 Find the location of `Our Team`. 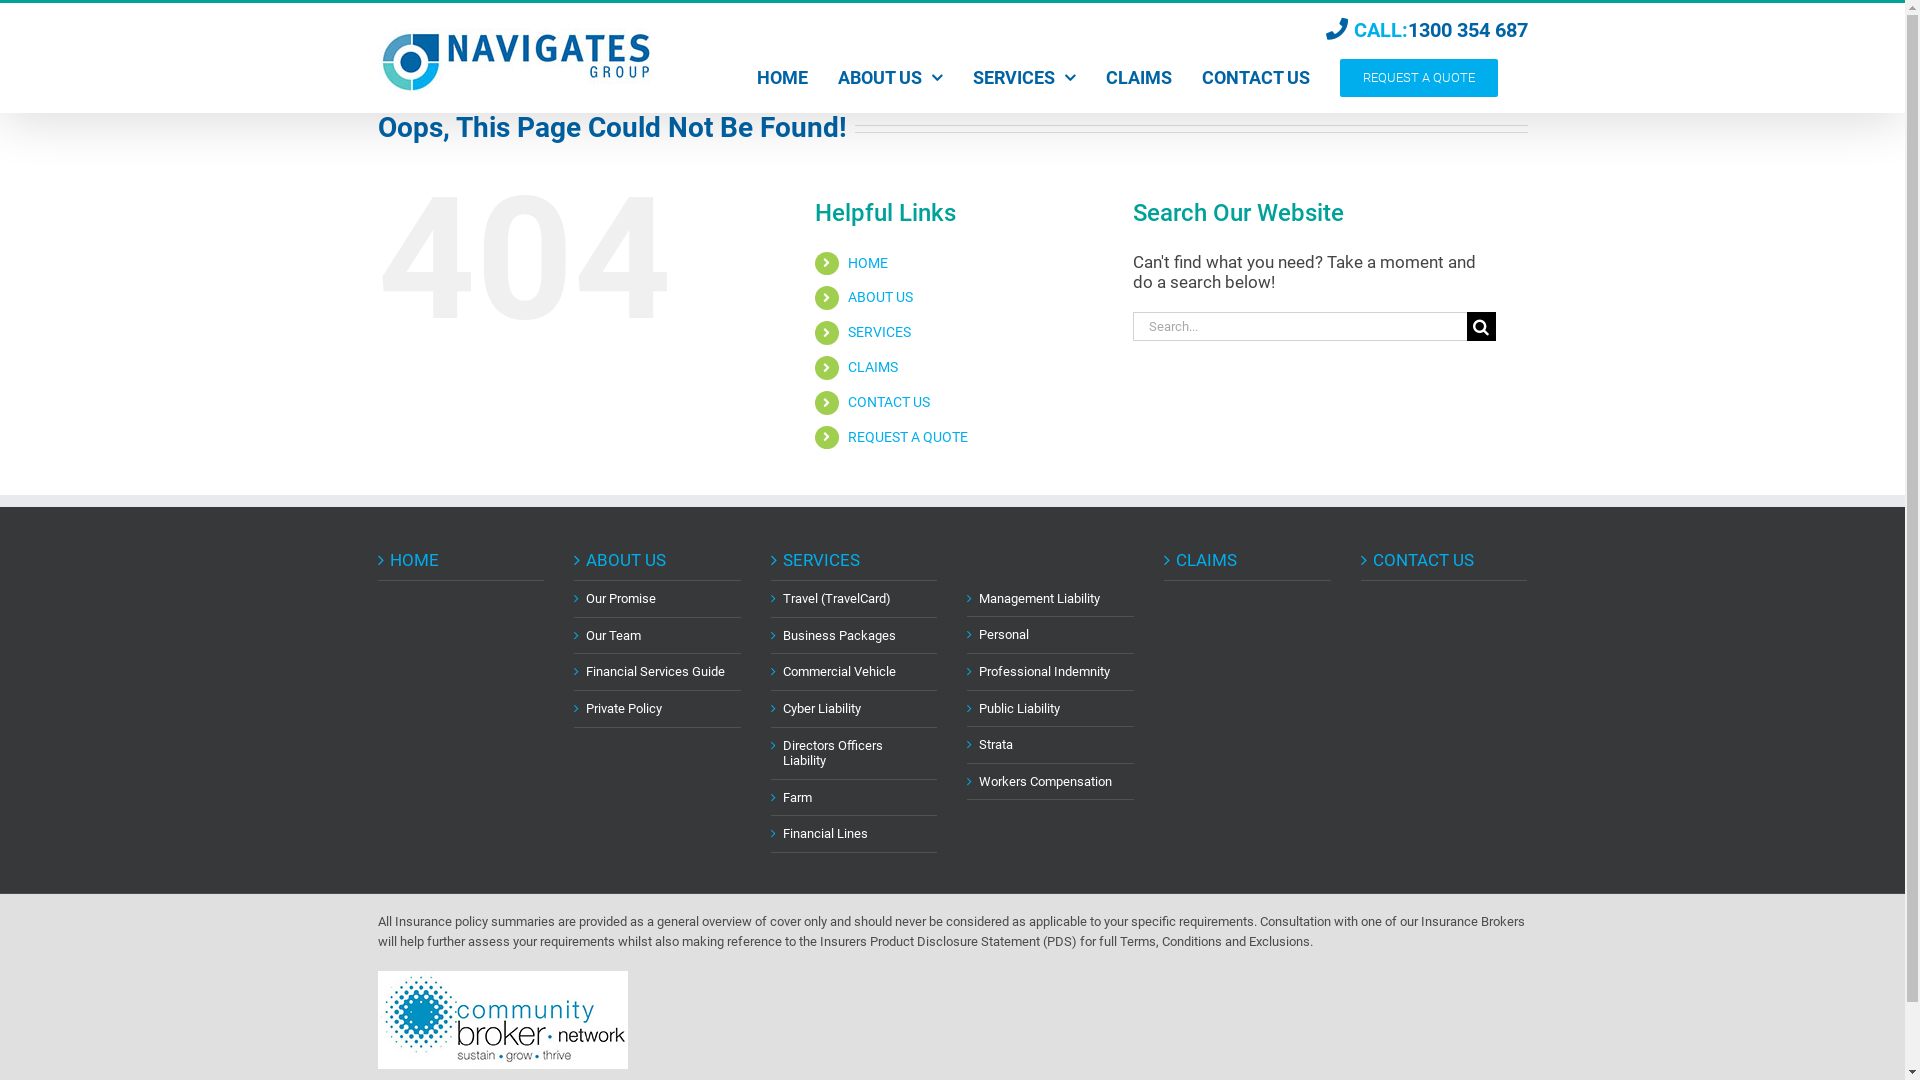

Our Team is located at coordinates (658, 636).